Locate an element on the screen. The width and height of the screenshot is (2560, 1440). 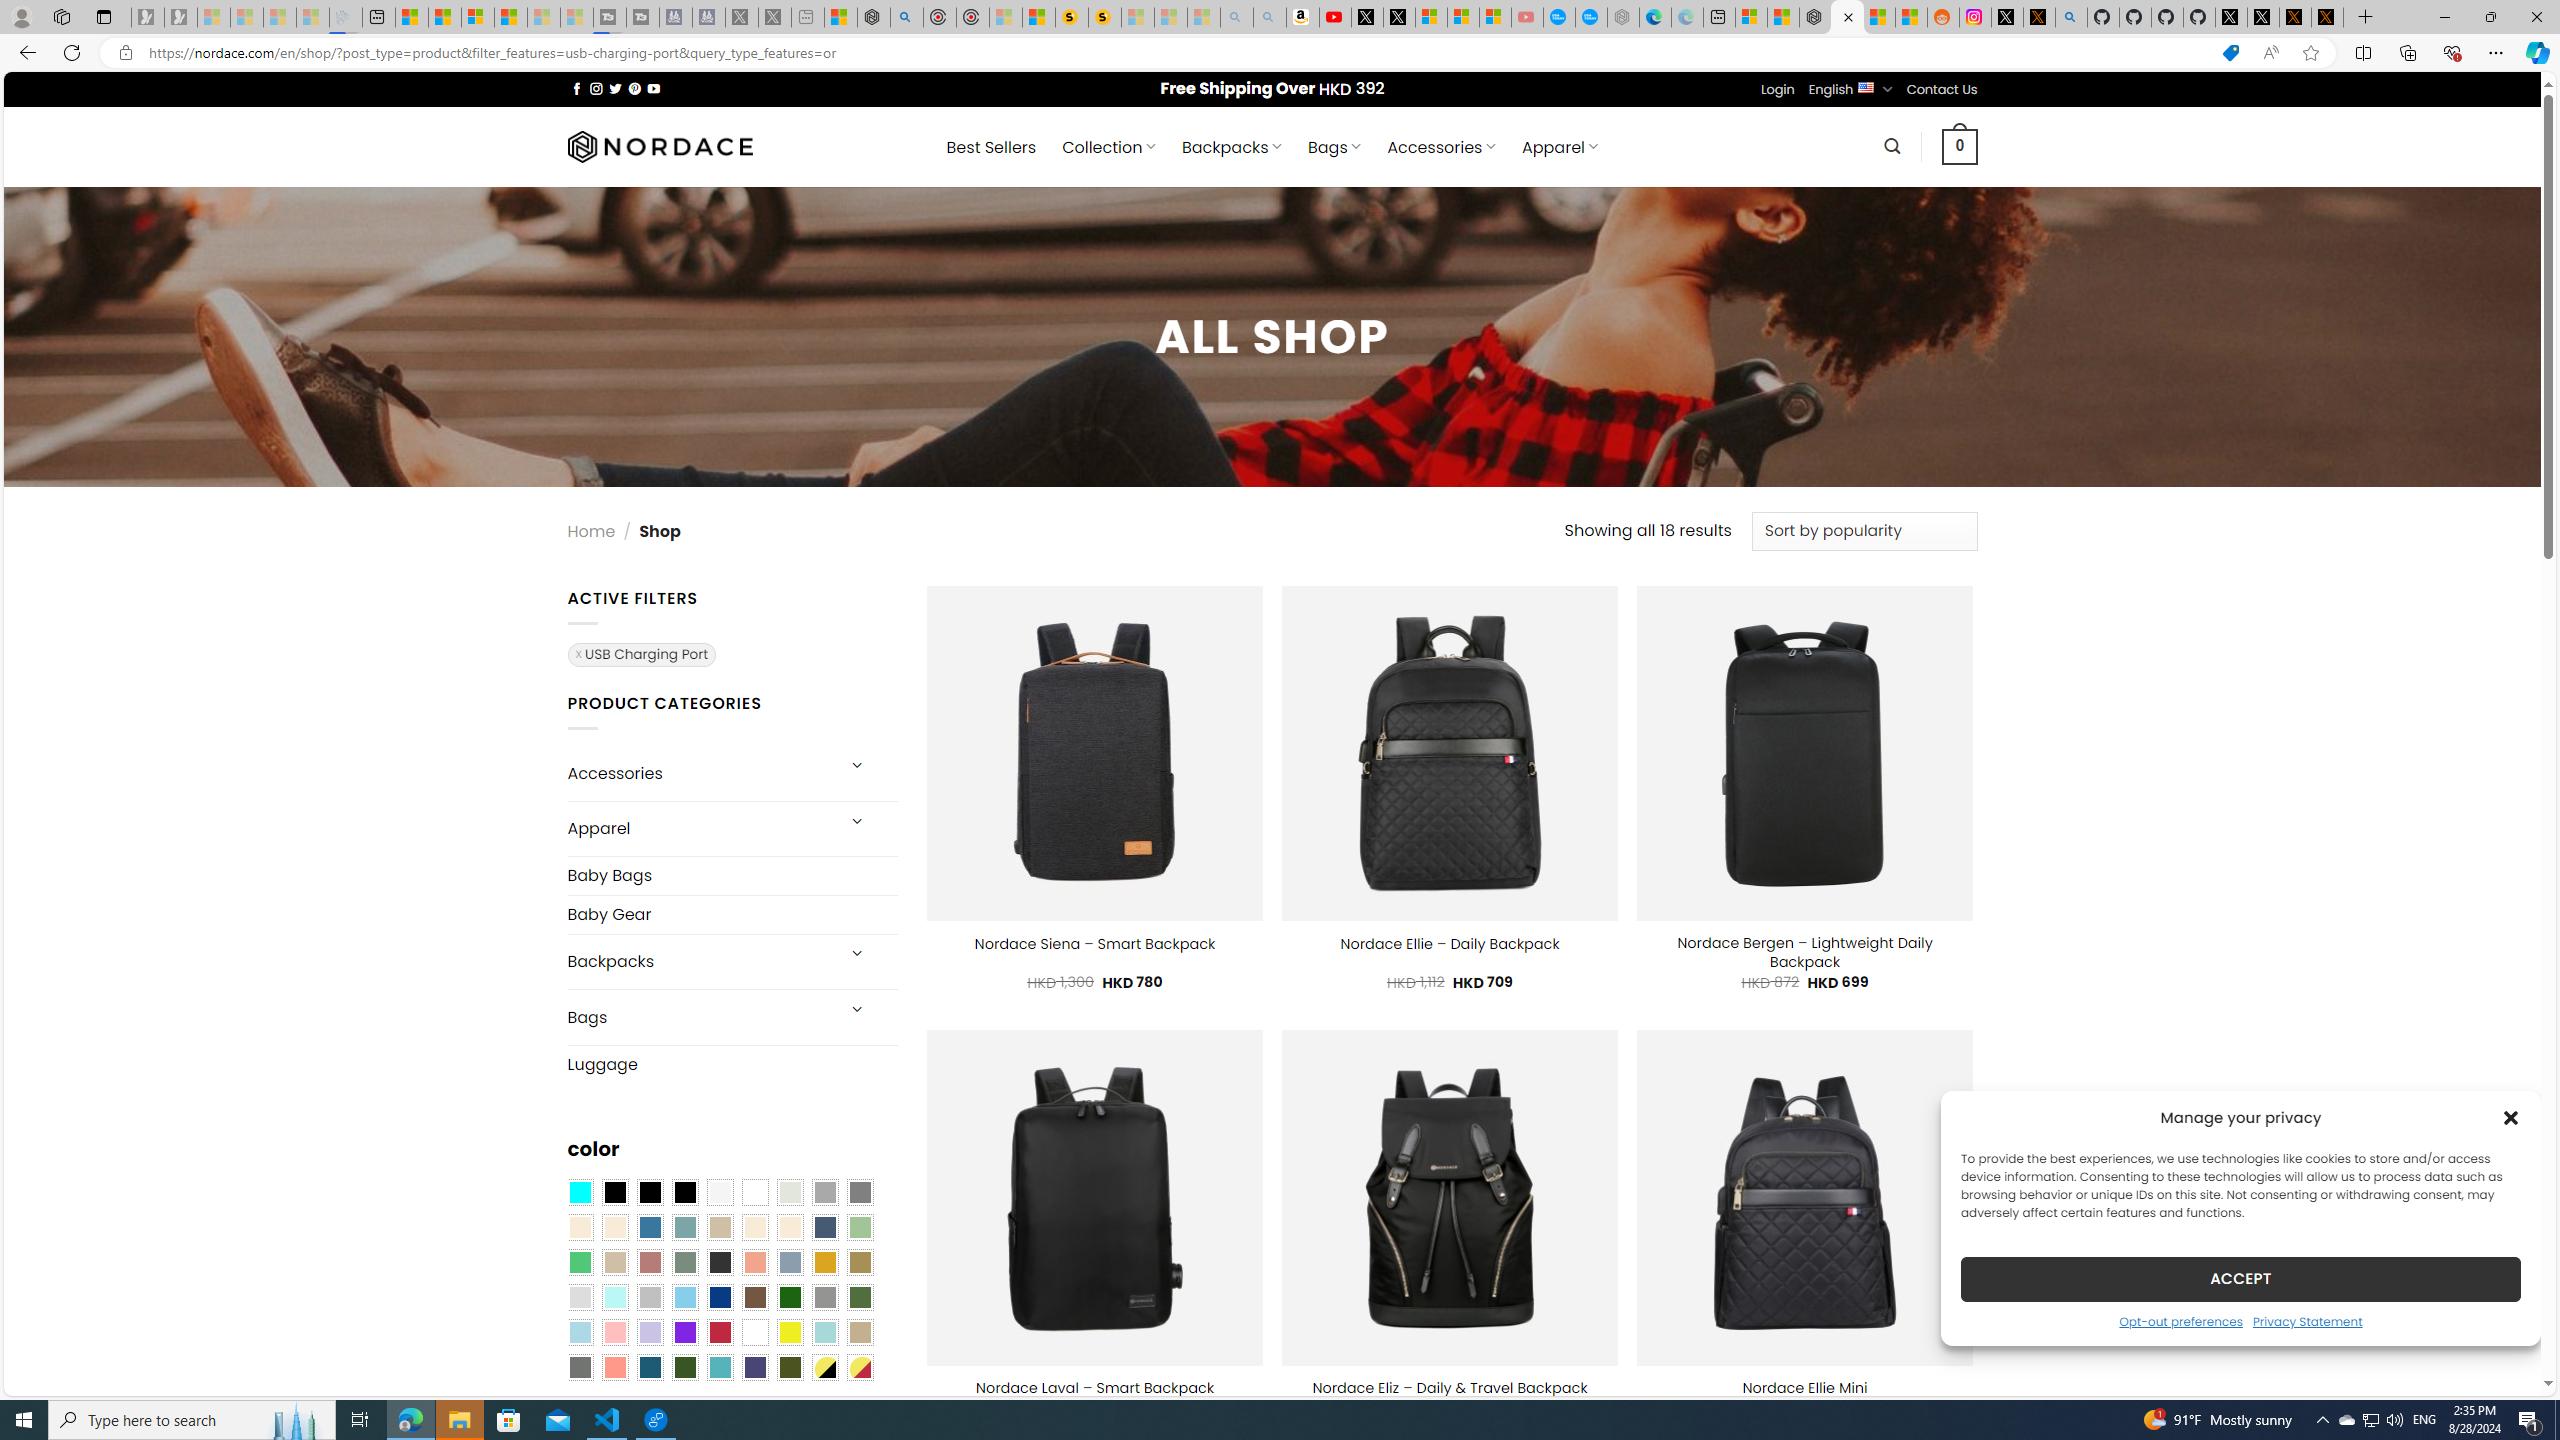
Kelp is located at coordinates (860, 1262).